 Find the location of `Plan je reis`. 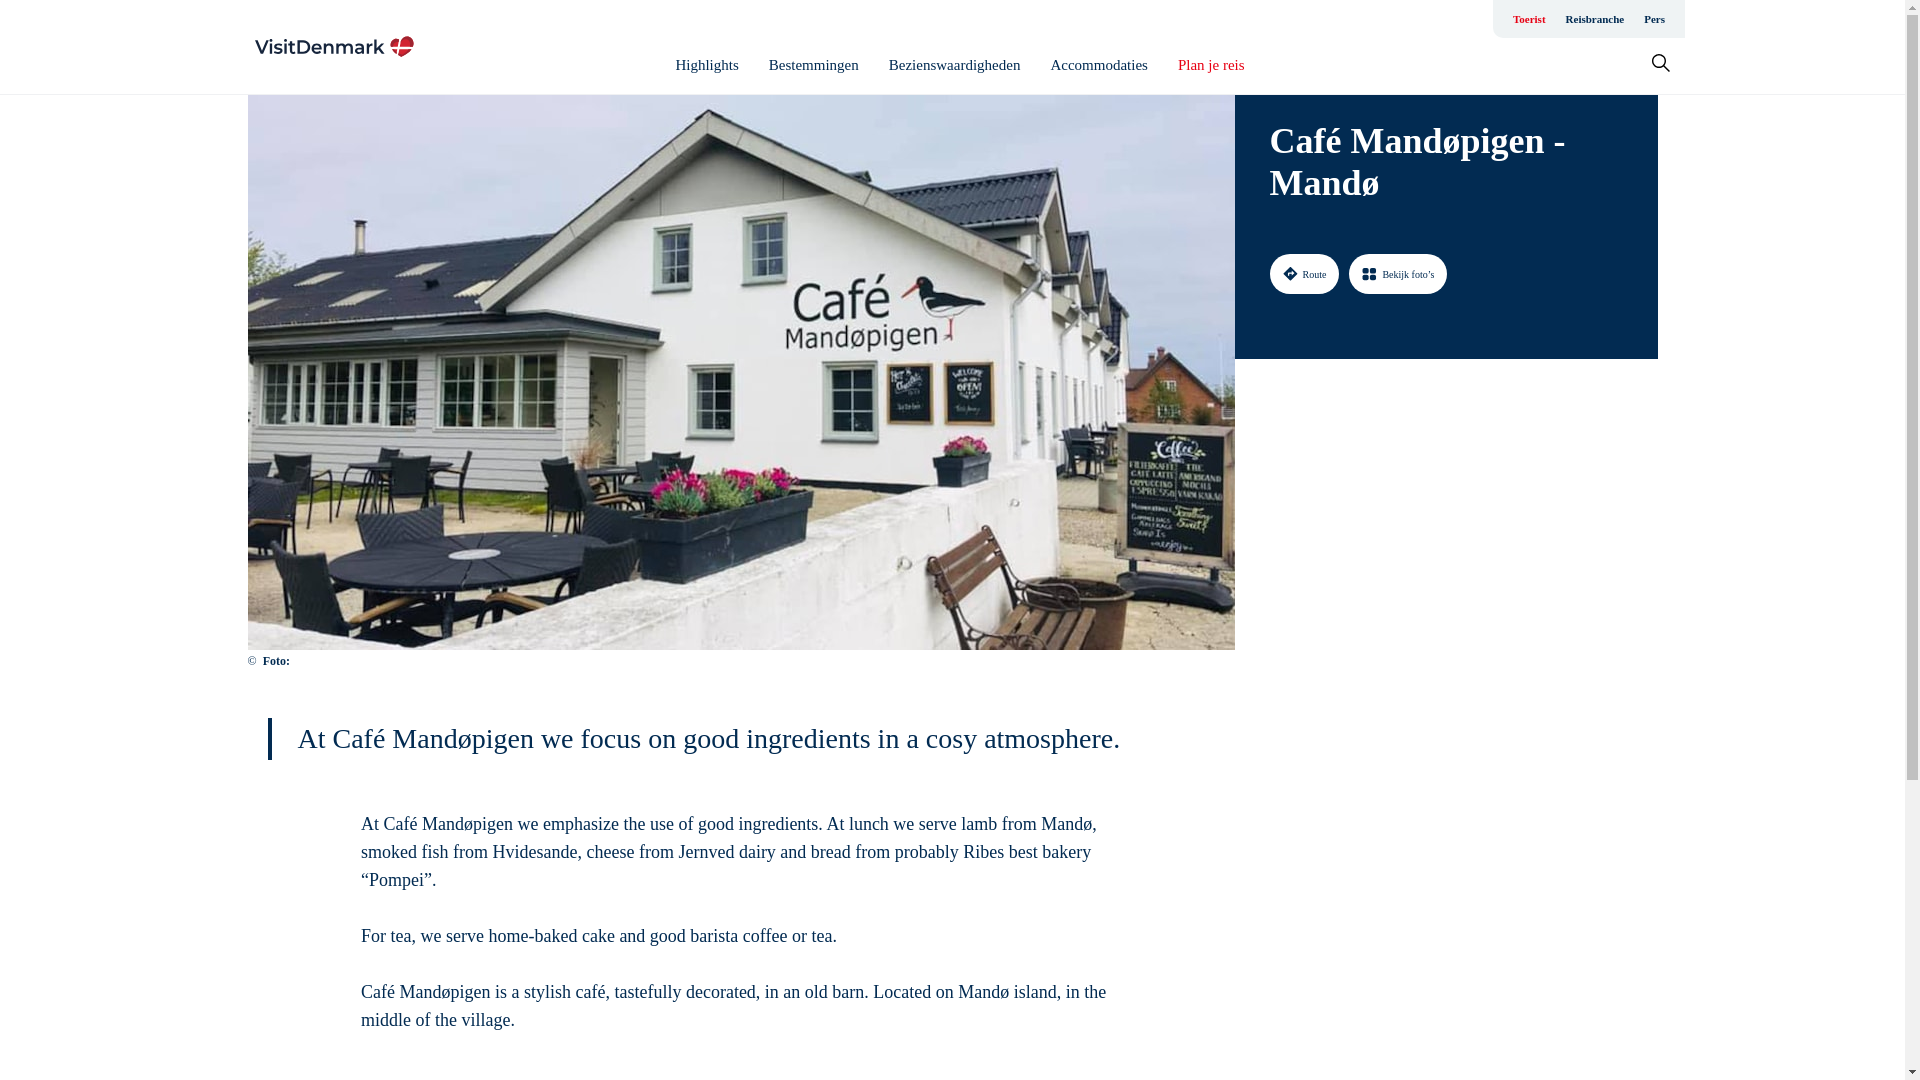

Plan je reis is located at coordinates (1211, 65).